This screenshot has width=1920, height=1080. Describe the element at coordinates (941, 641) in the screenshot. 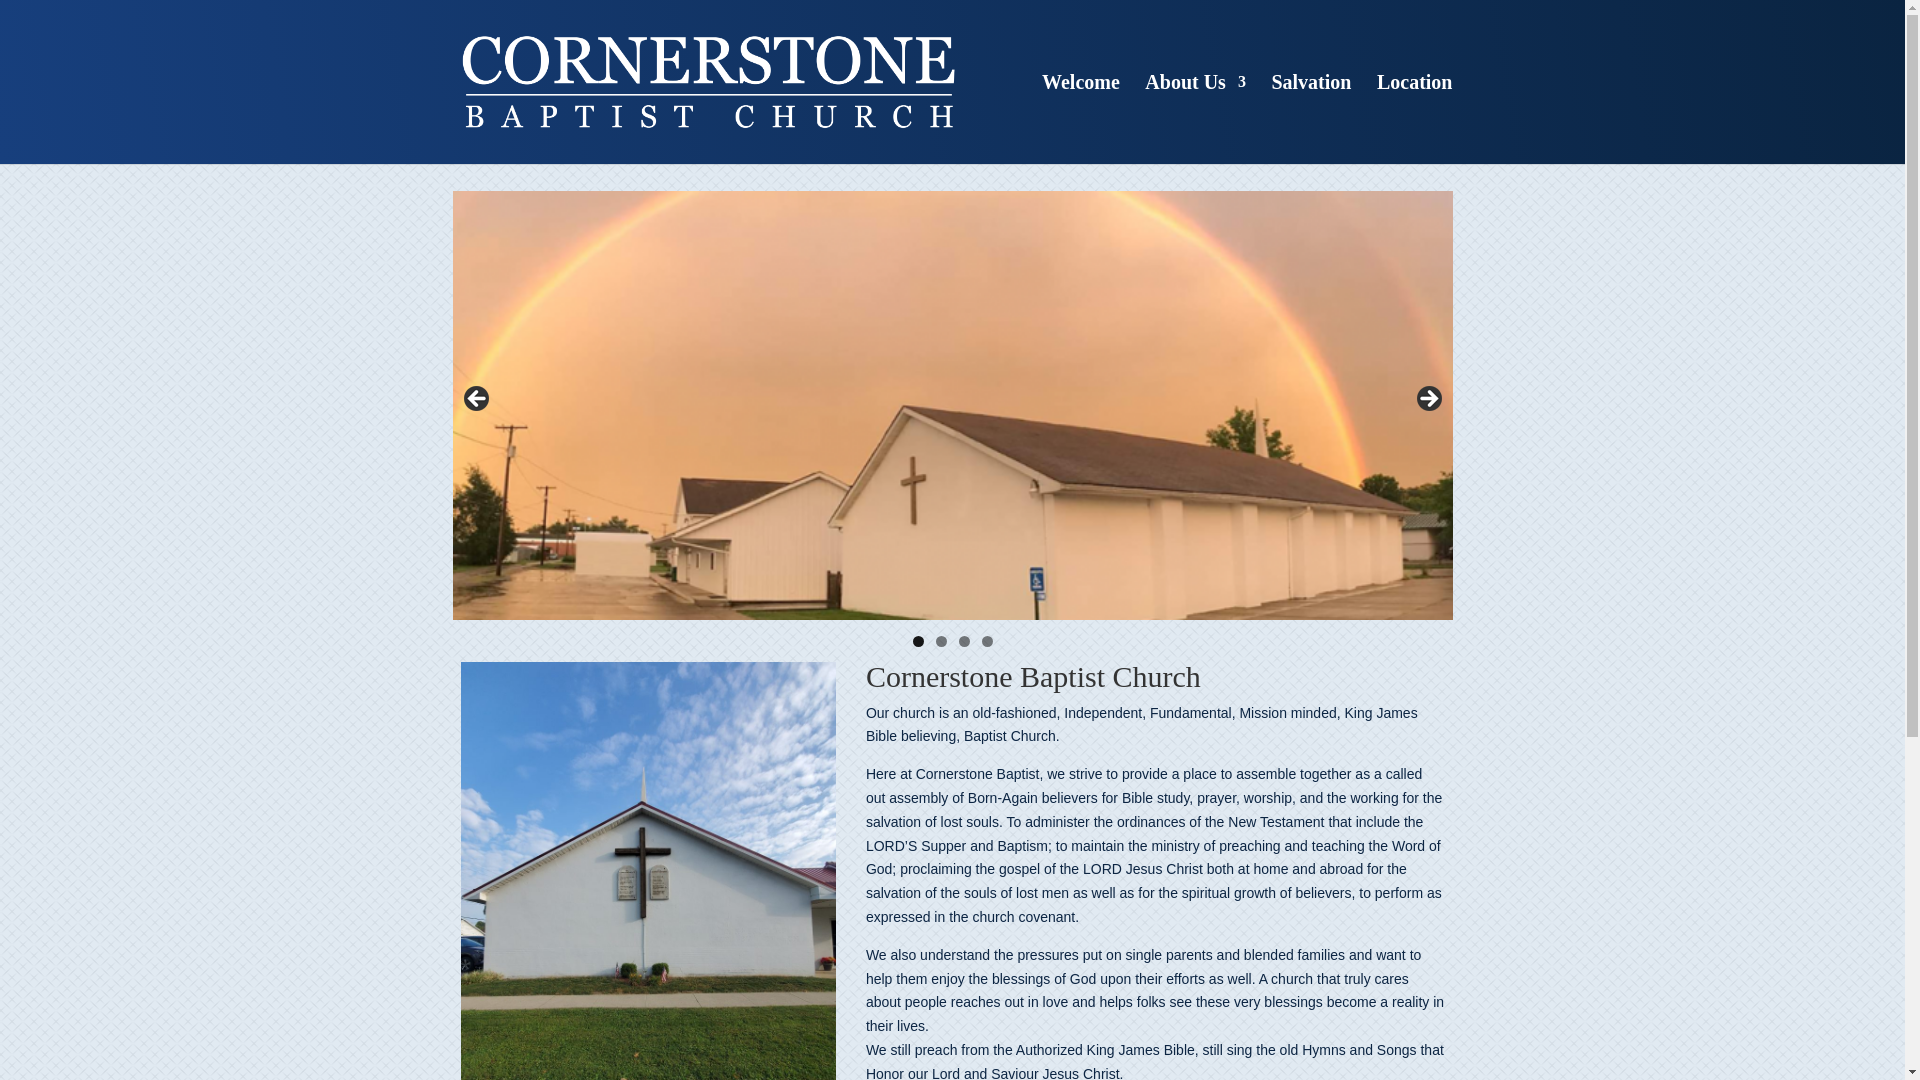

I see `2` at that location.